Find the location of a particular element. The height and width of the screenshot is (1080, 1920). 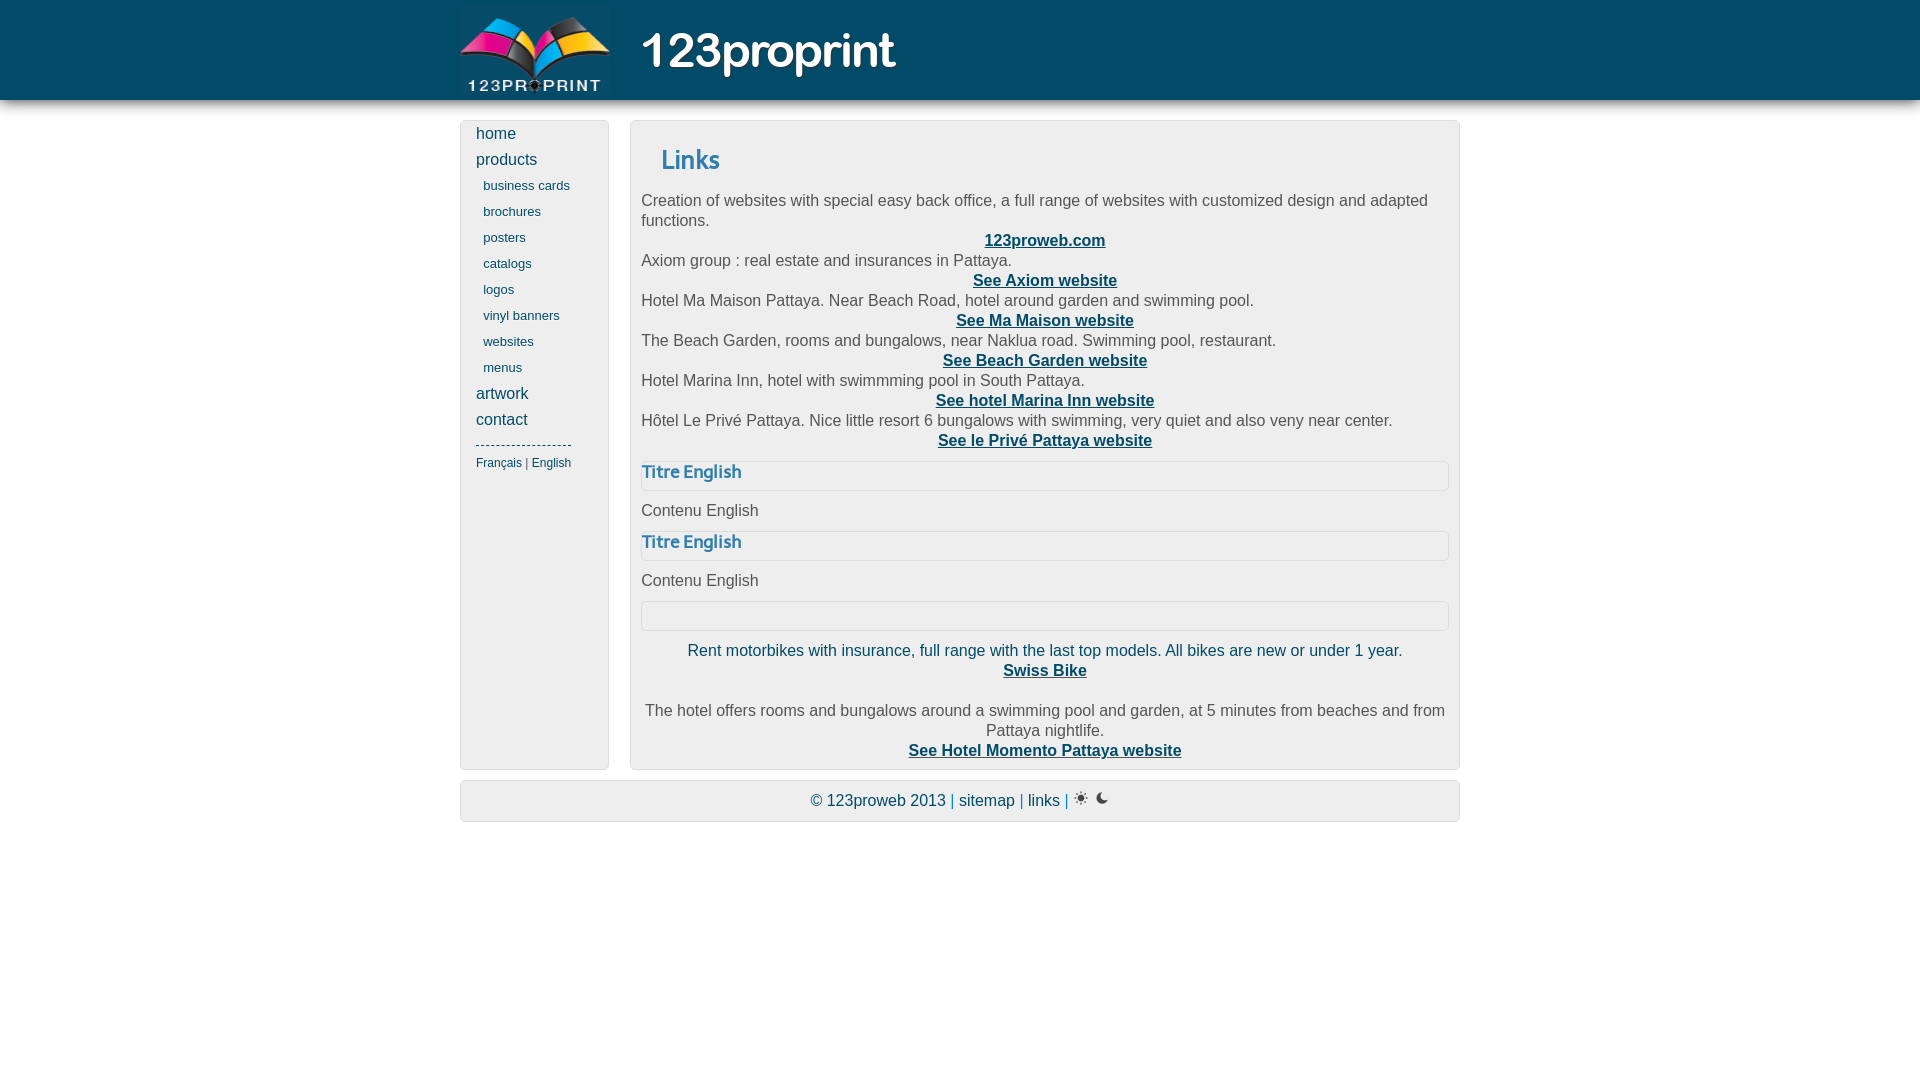

  websites is located at coordinates (534, 342).